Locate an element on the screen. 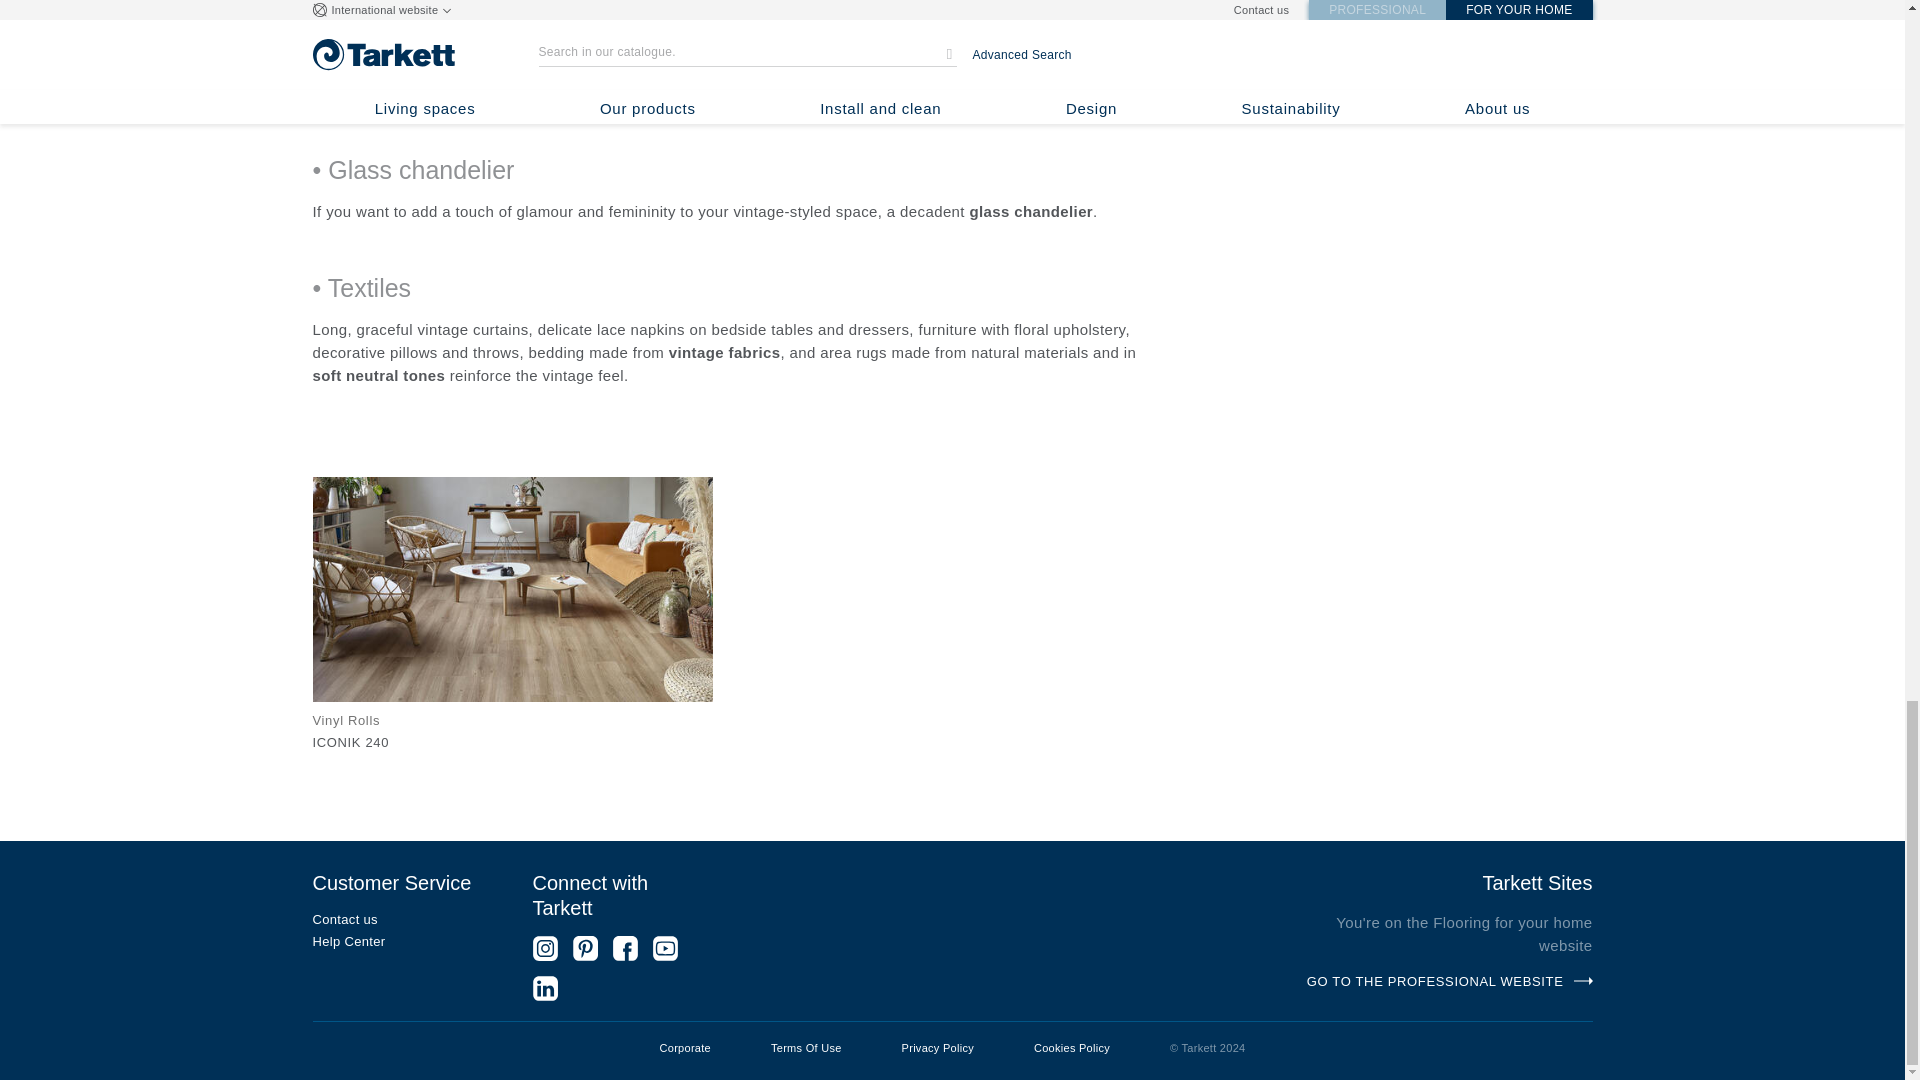 This screenshot has height=1080, width=1920. GO TO THE PROFESSIONAL WEBSITE is located at coordinates (1450, 982).